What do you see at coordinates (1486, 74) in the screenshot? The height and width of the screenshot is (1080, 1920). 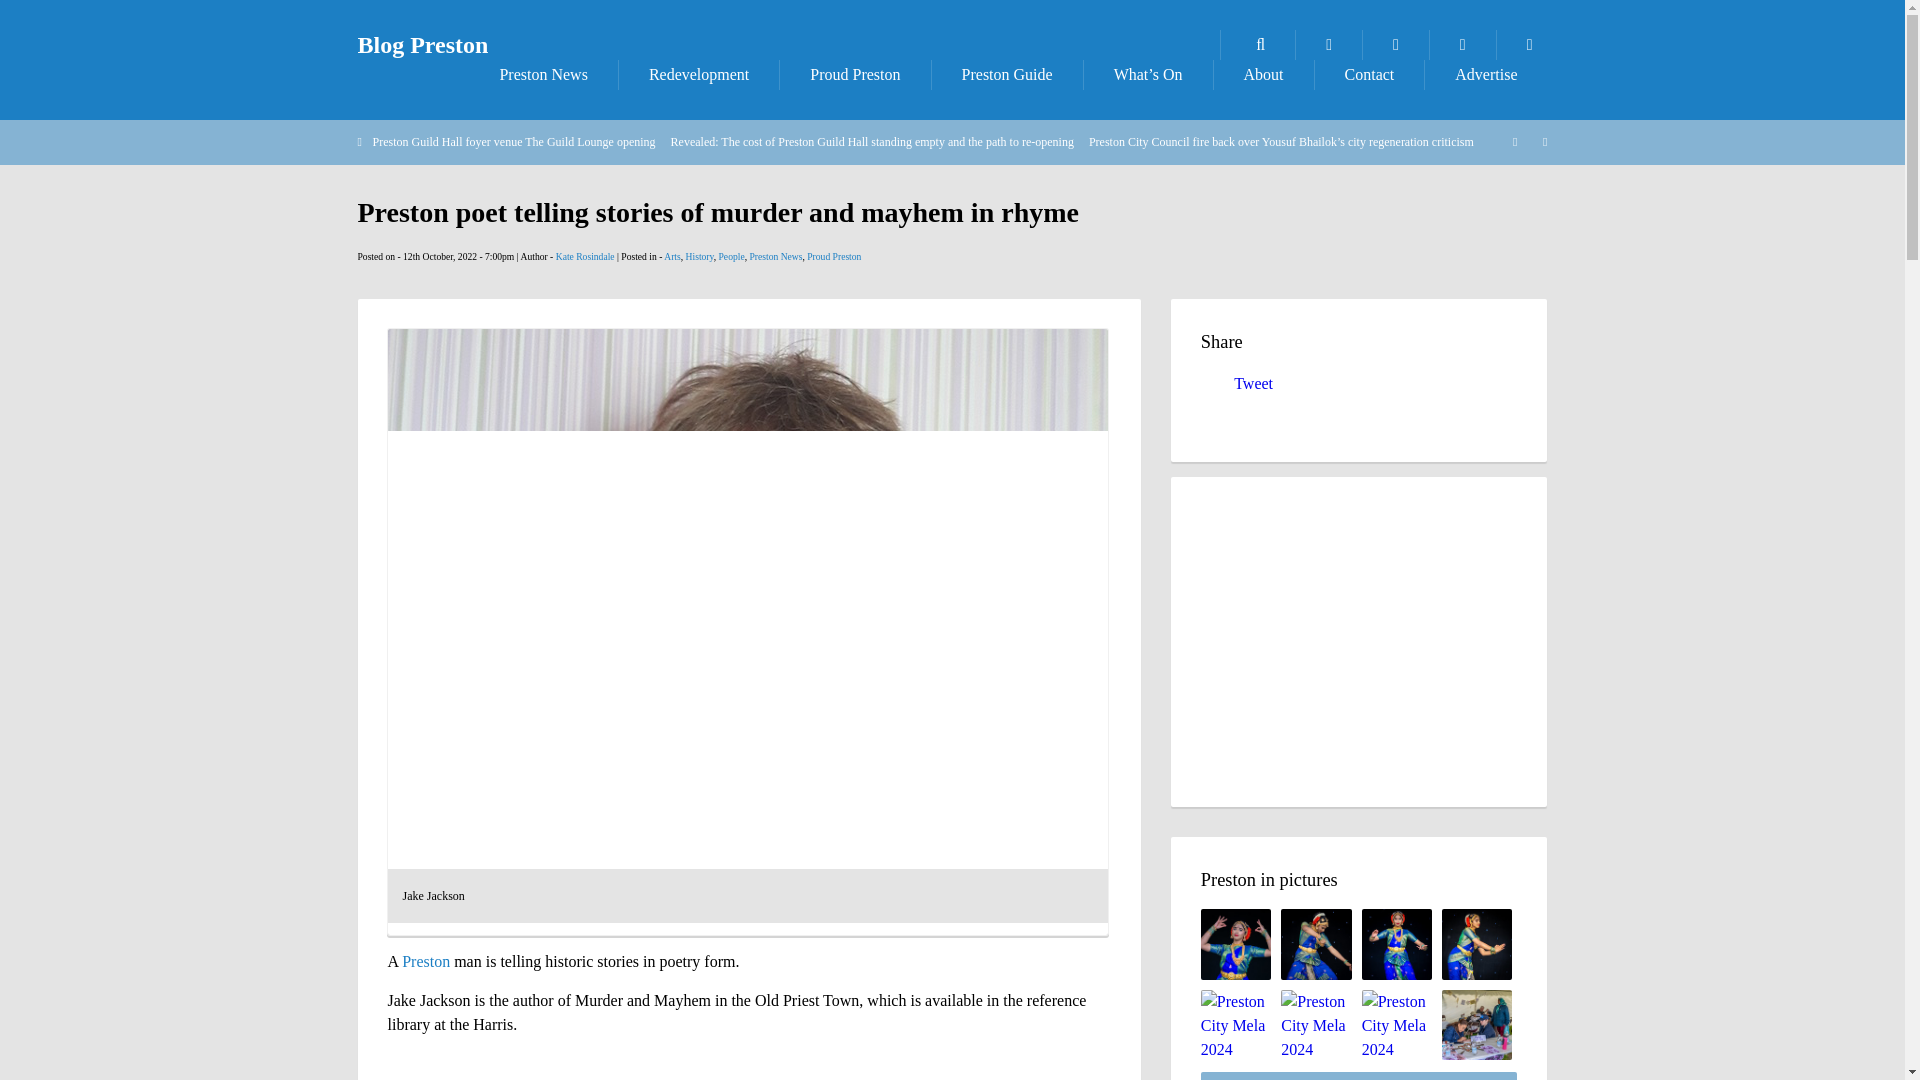 I see `Advertise` at bounding box center [1486, 74].